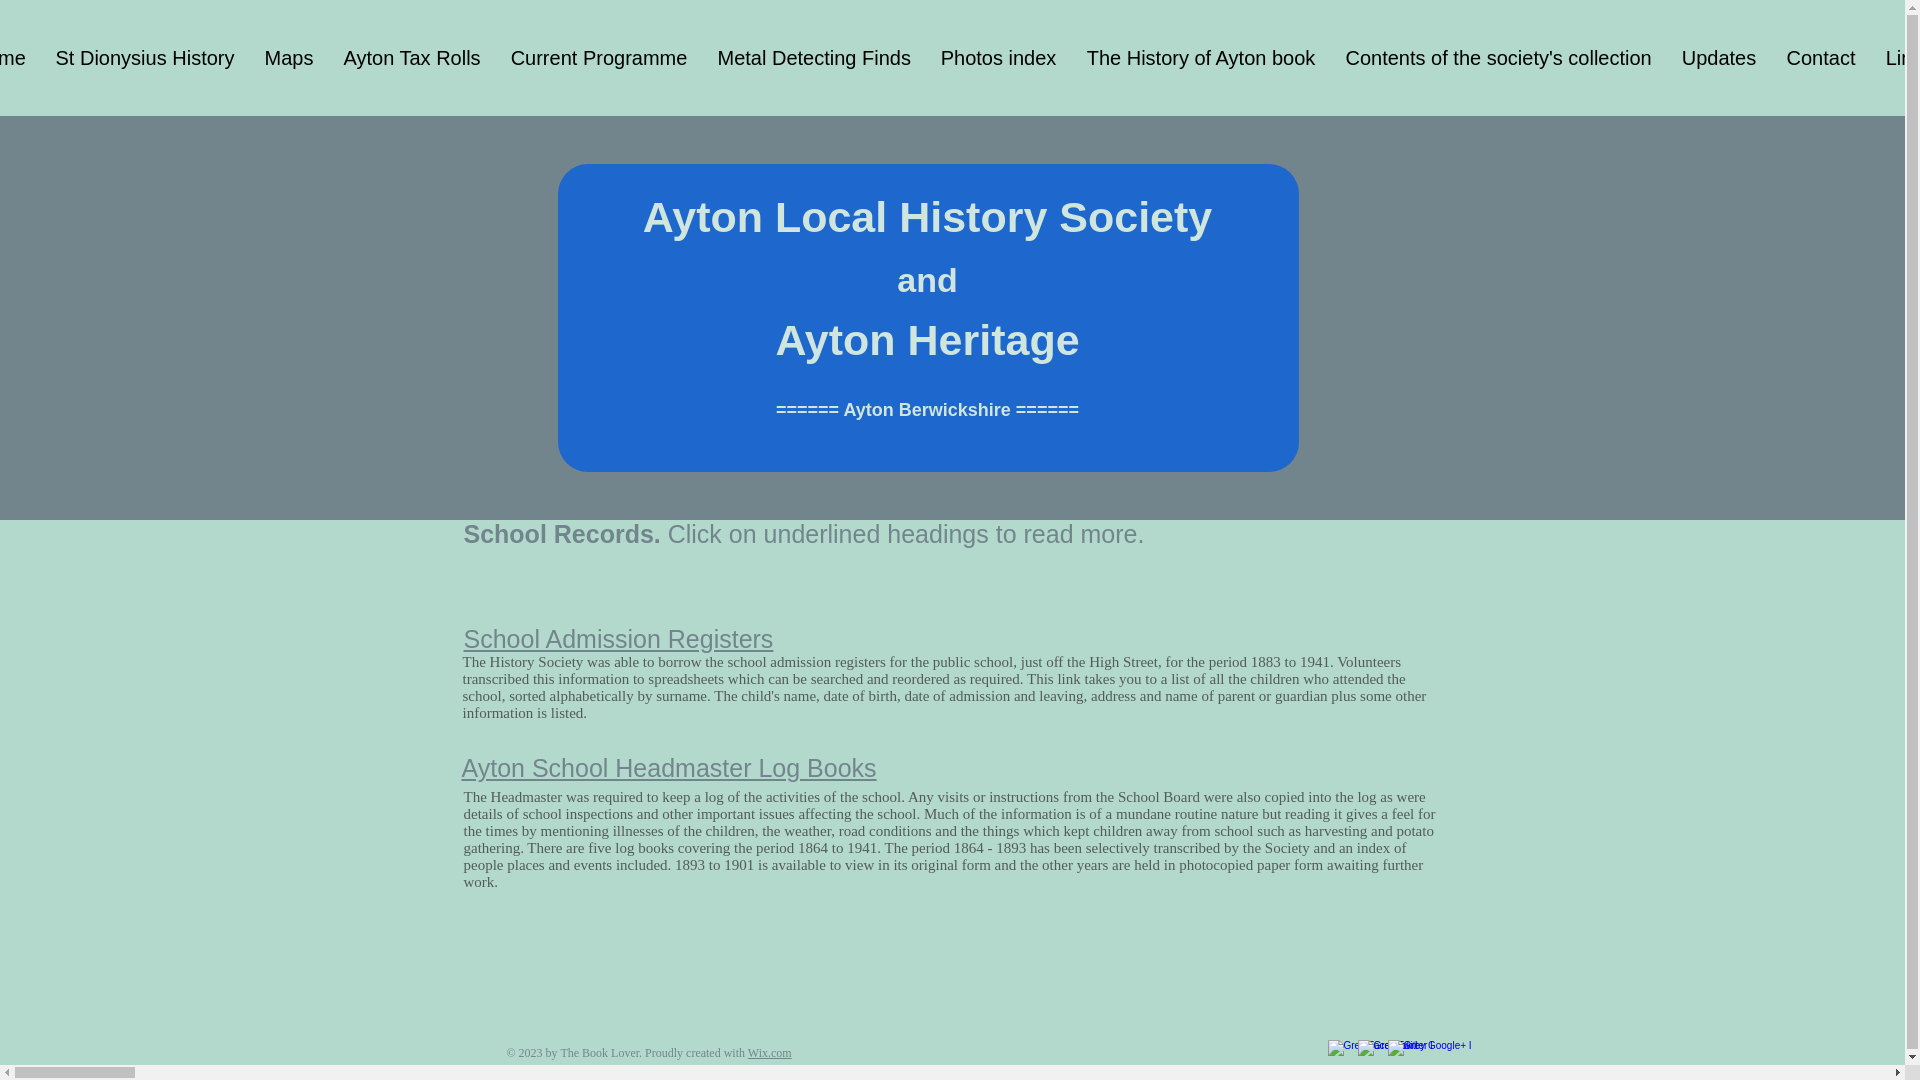 Image resolution: width=1920 pixels, height=1080 pixels. I want to click on The History of Ayton book, so click(1200, 58).